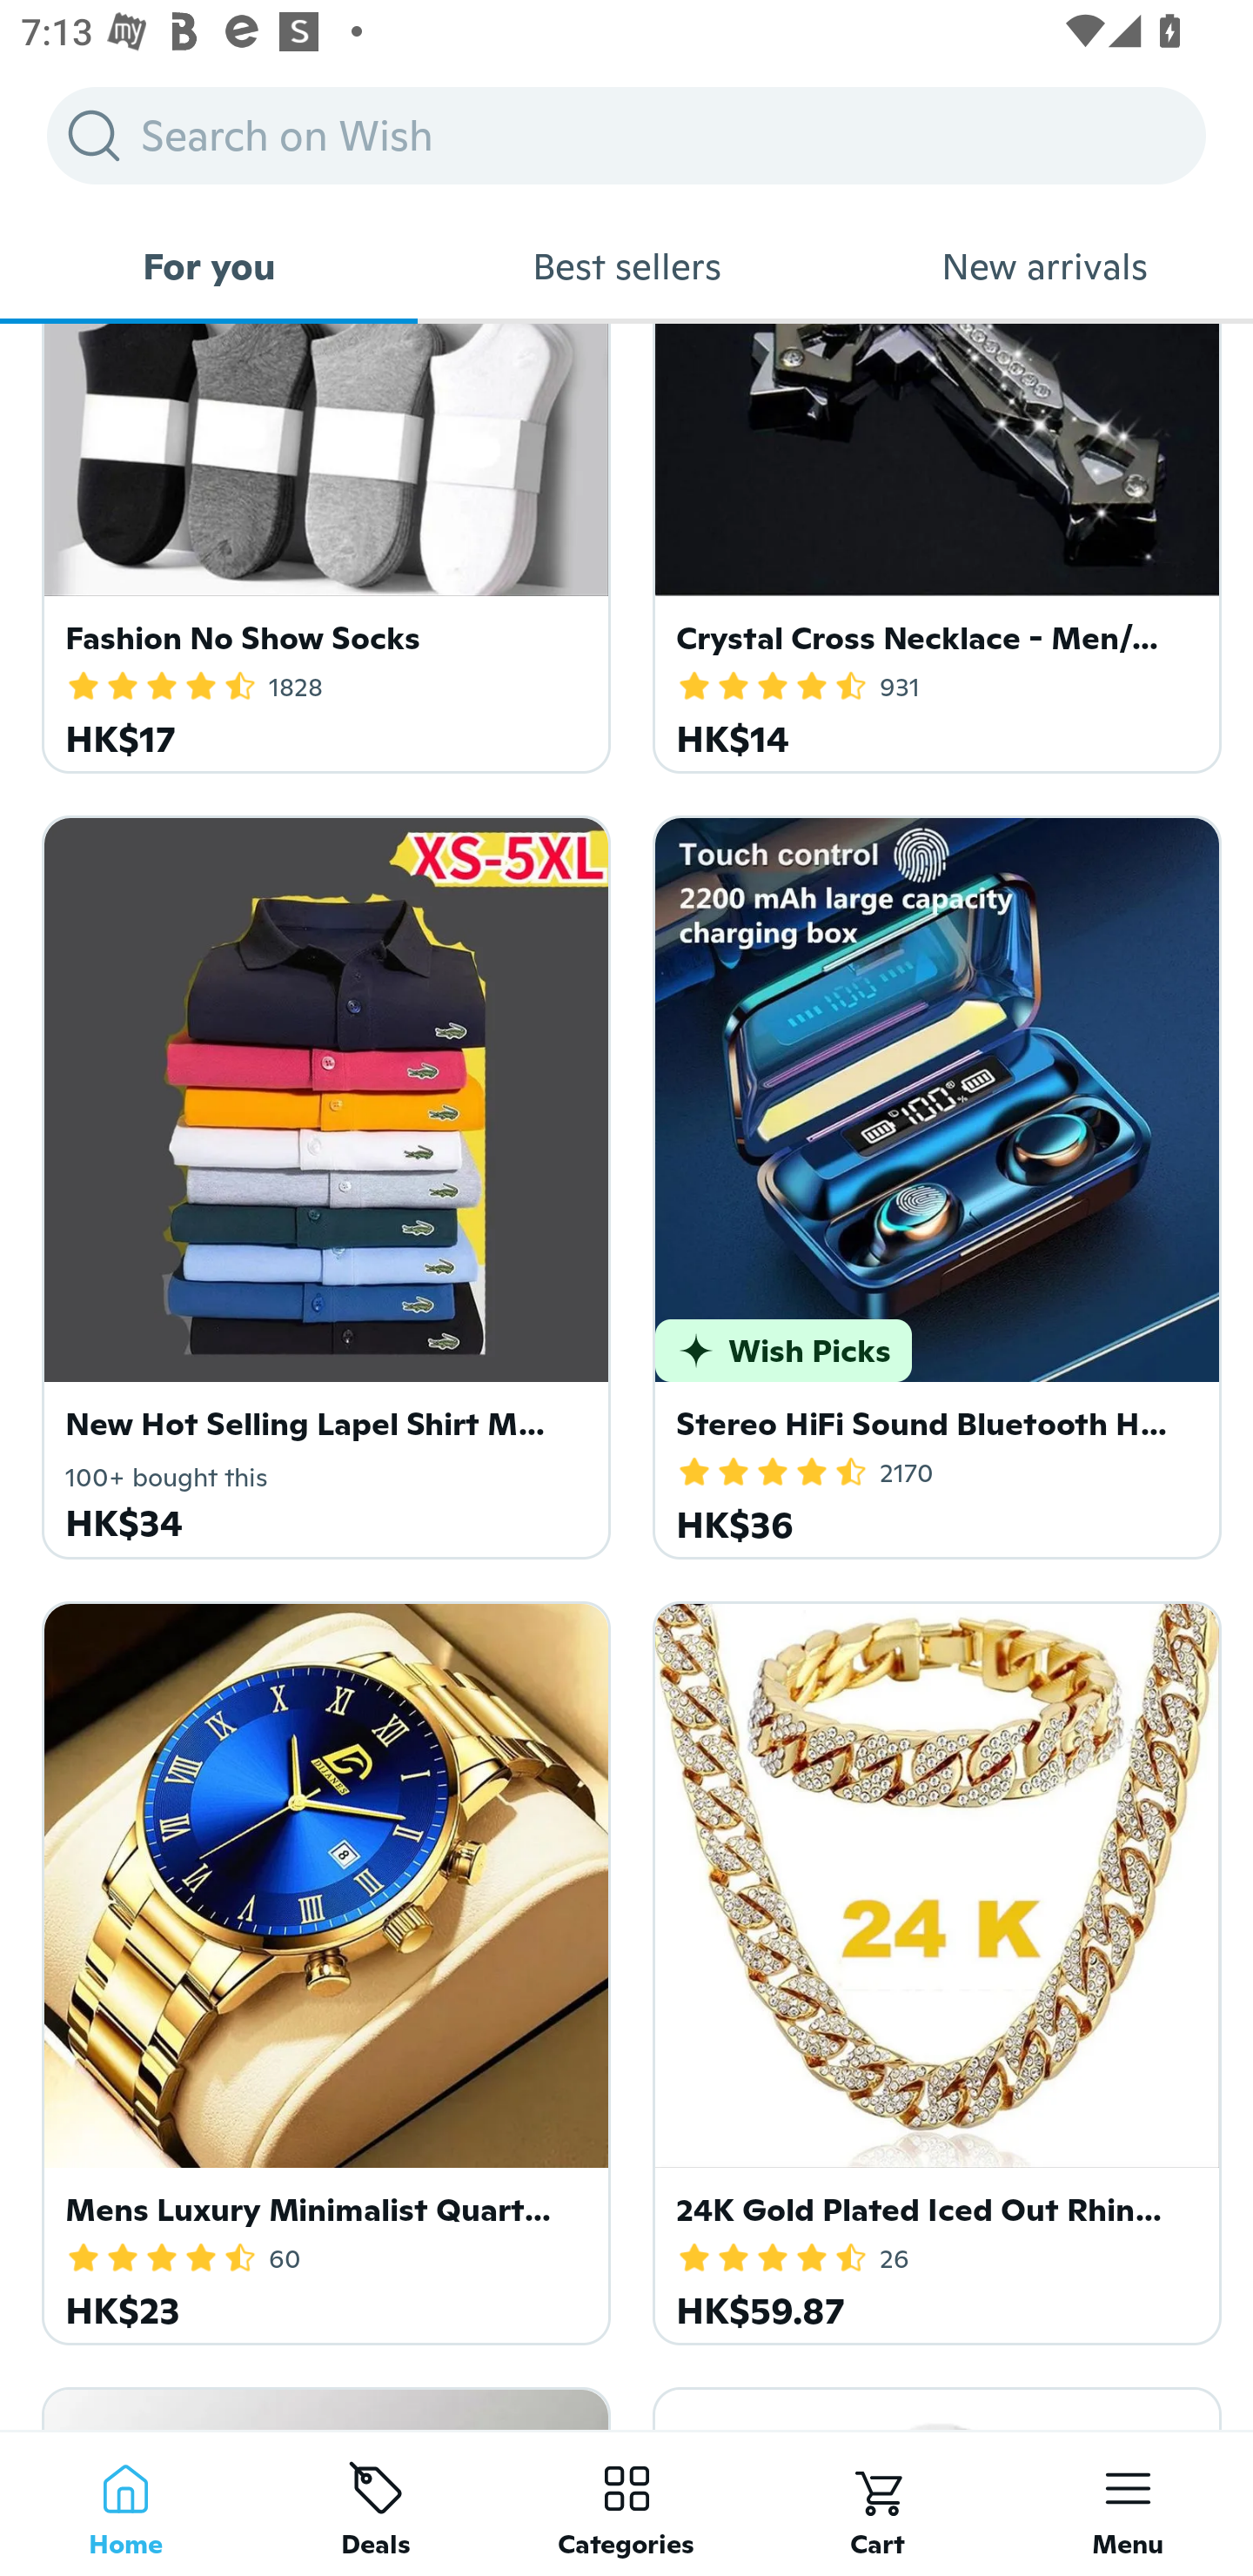 The image size is (1253, 2576). What do you see at coordinates (1128, 2503) in the screenshot?
I see `Menu` at bounding box center [1128, 2503].